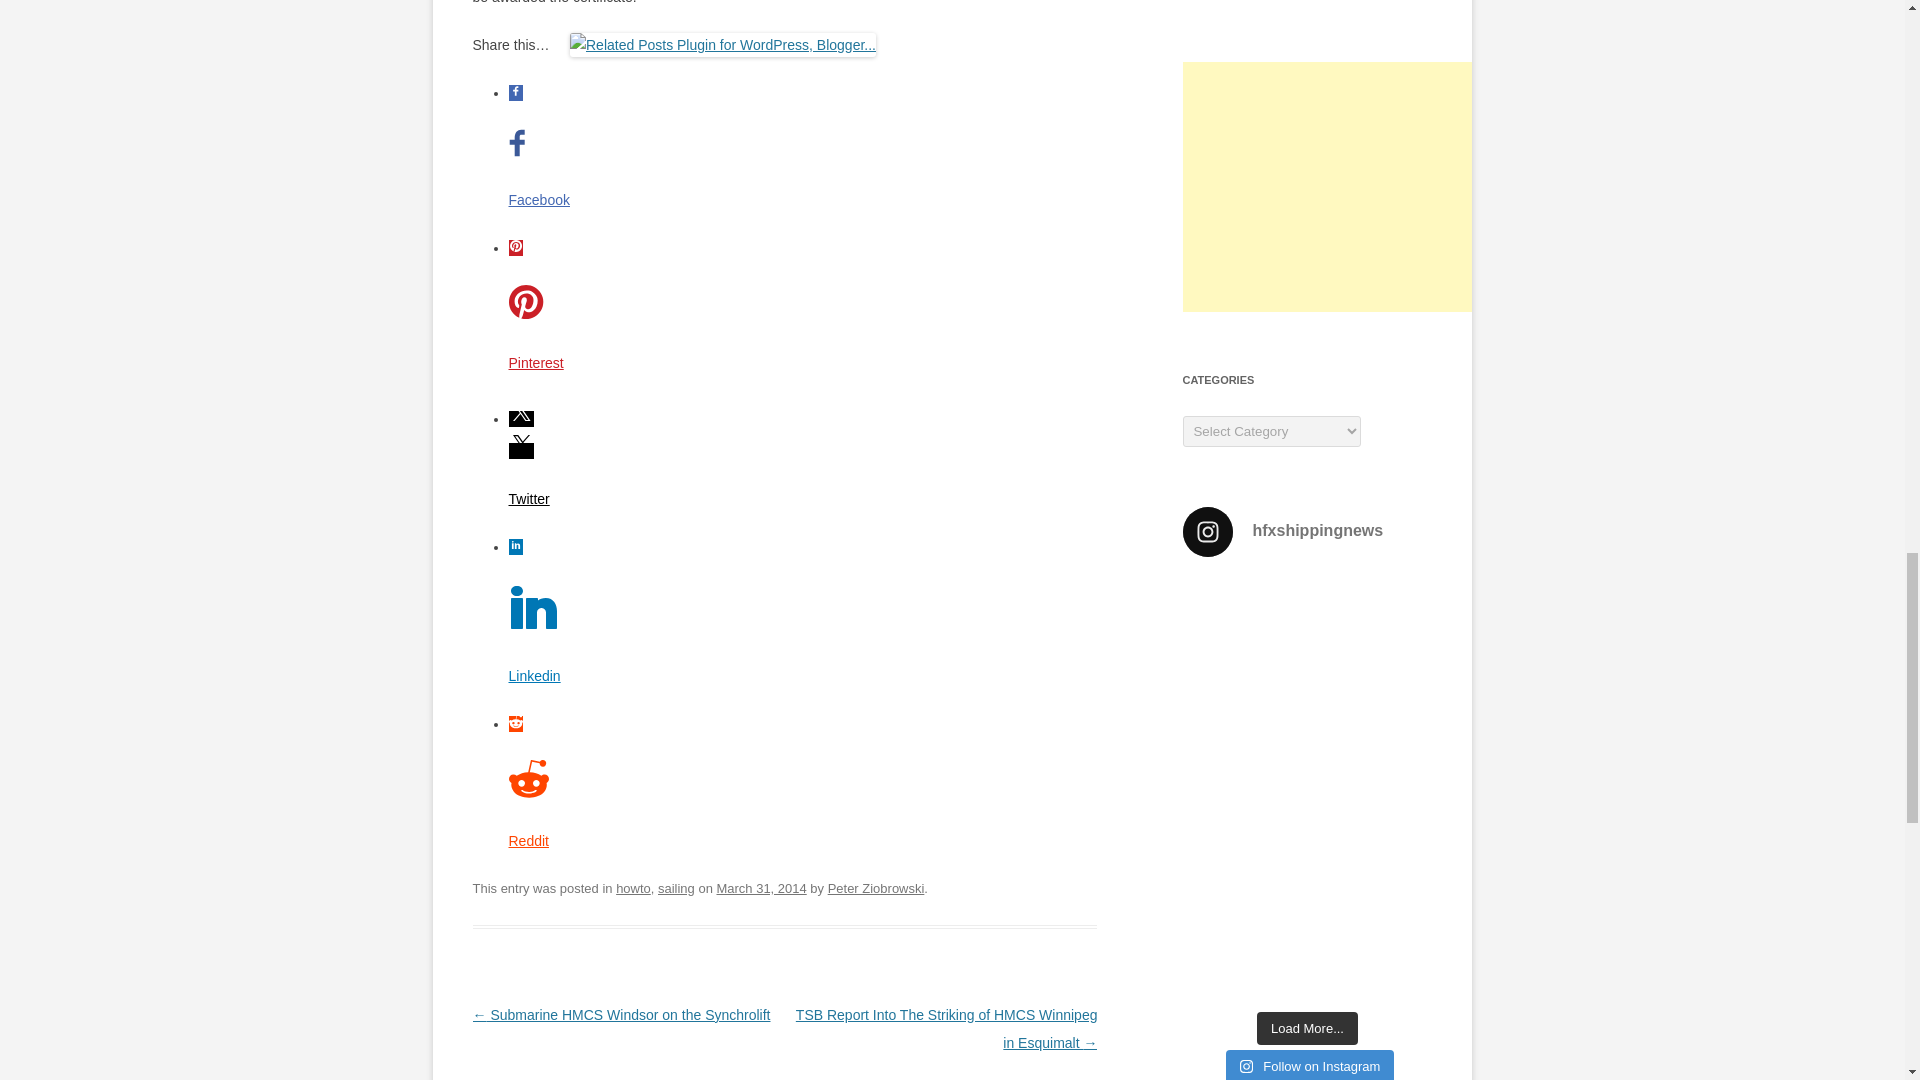 Image resolution: width=1920 pixels, height=1080 pixels. What do you see at coordinates (876, 888) in the screenshot?
I see `View all posts by Peter Ziobrowski` at bounding box center [876, 888].